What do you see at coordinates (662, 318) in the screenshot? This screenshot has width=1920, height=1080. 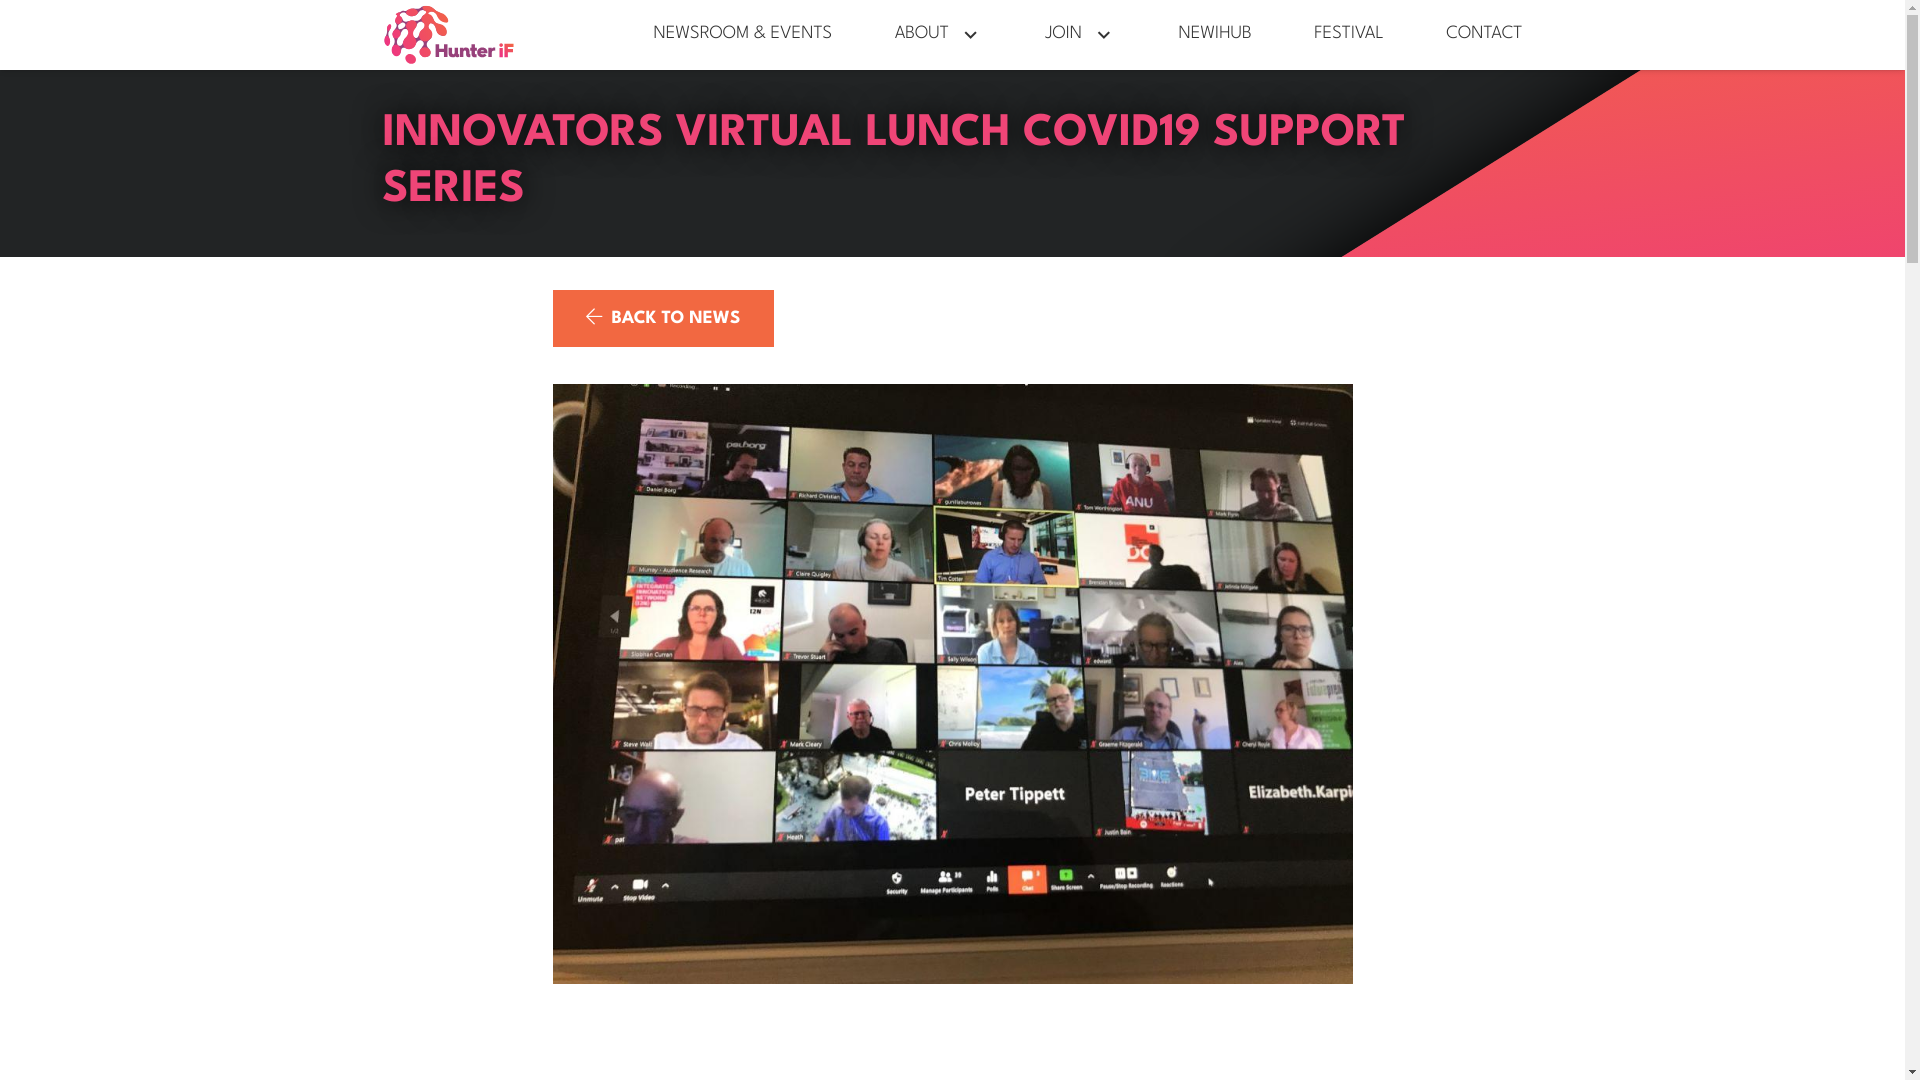 I see `BACK TO NEWS` at bounding box center [662, 318].